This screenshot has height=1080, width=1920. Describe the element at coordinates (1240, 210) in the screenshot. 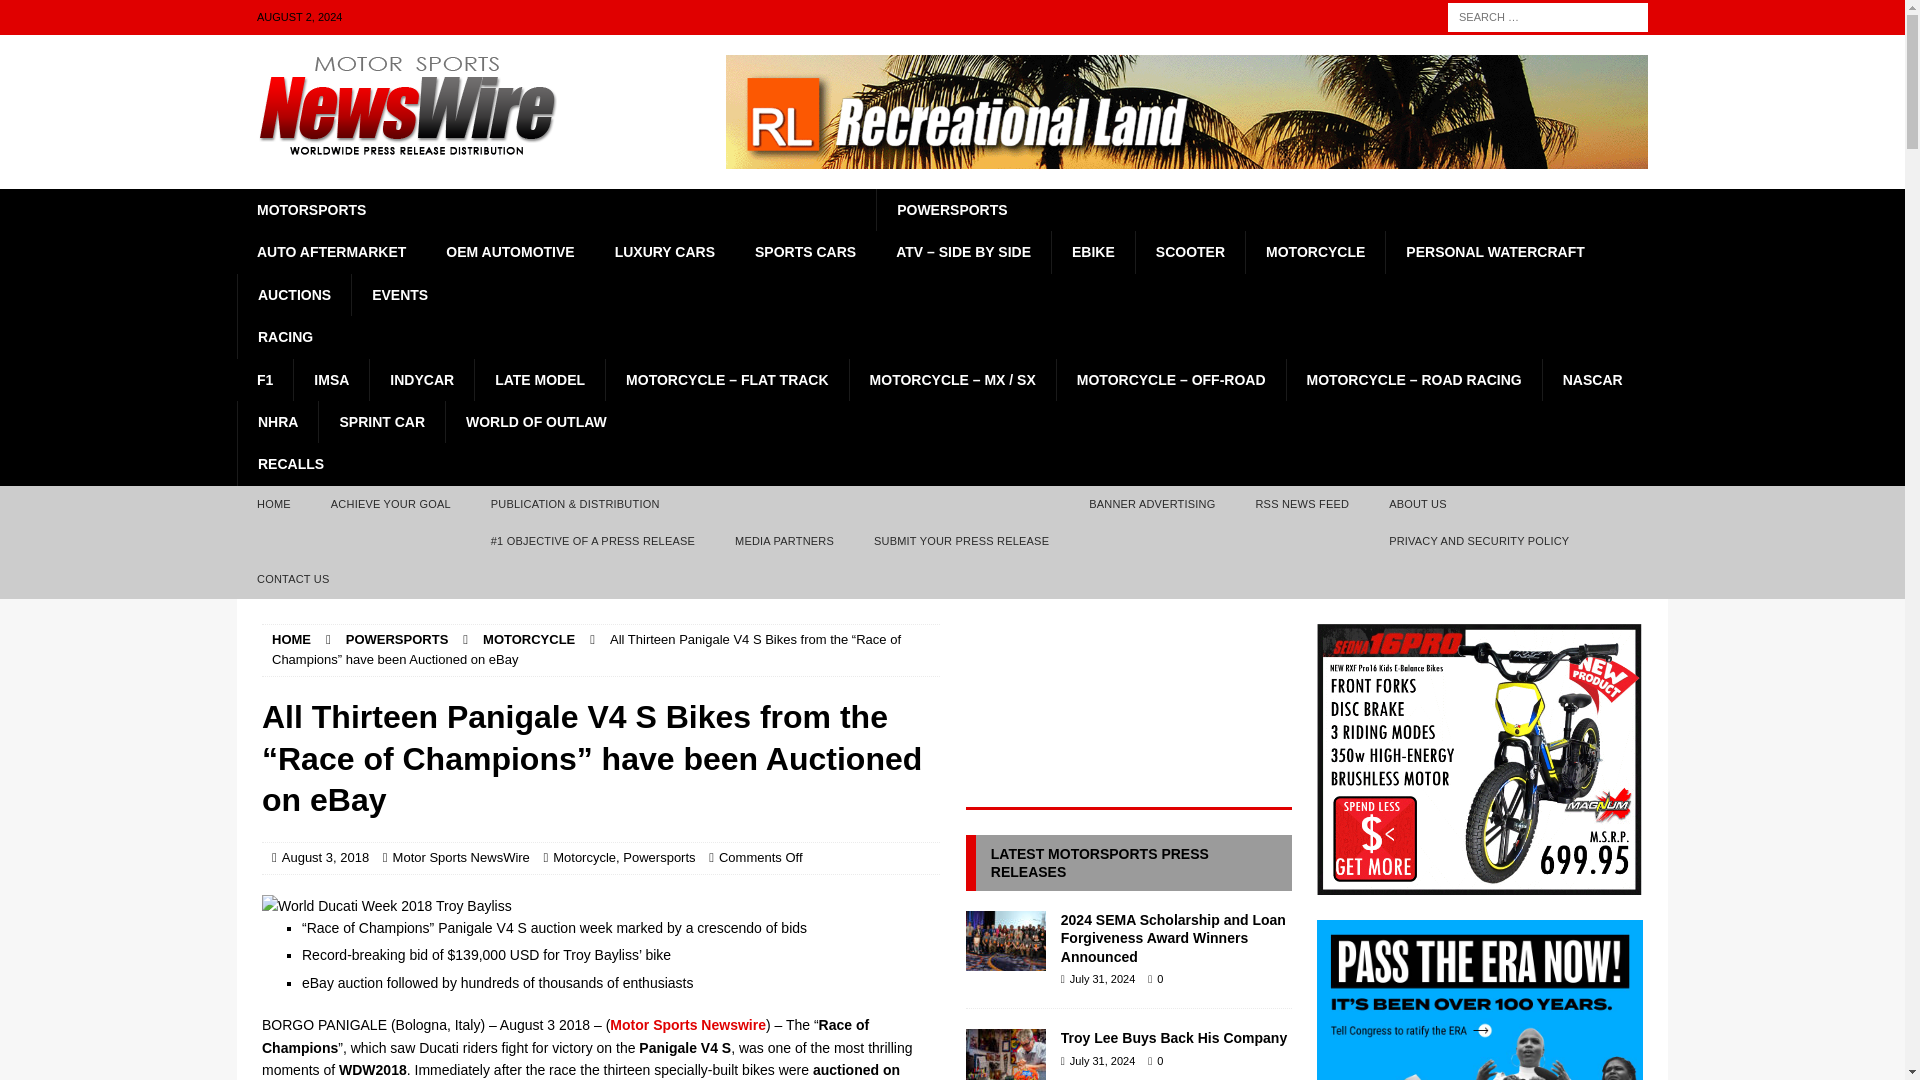

I see `POWERSPORTS` at that location.